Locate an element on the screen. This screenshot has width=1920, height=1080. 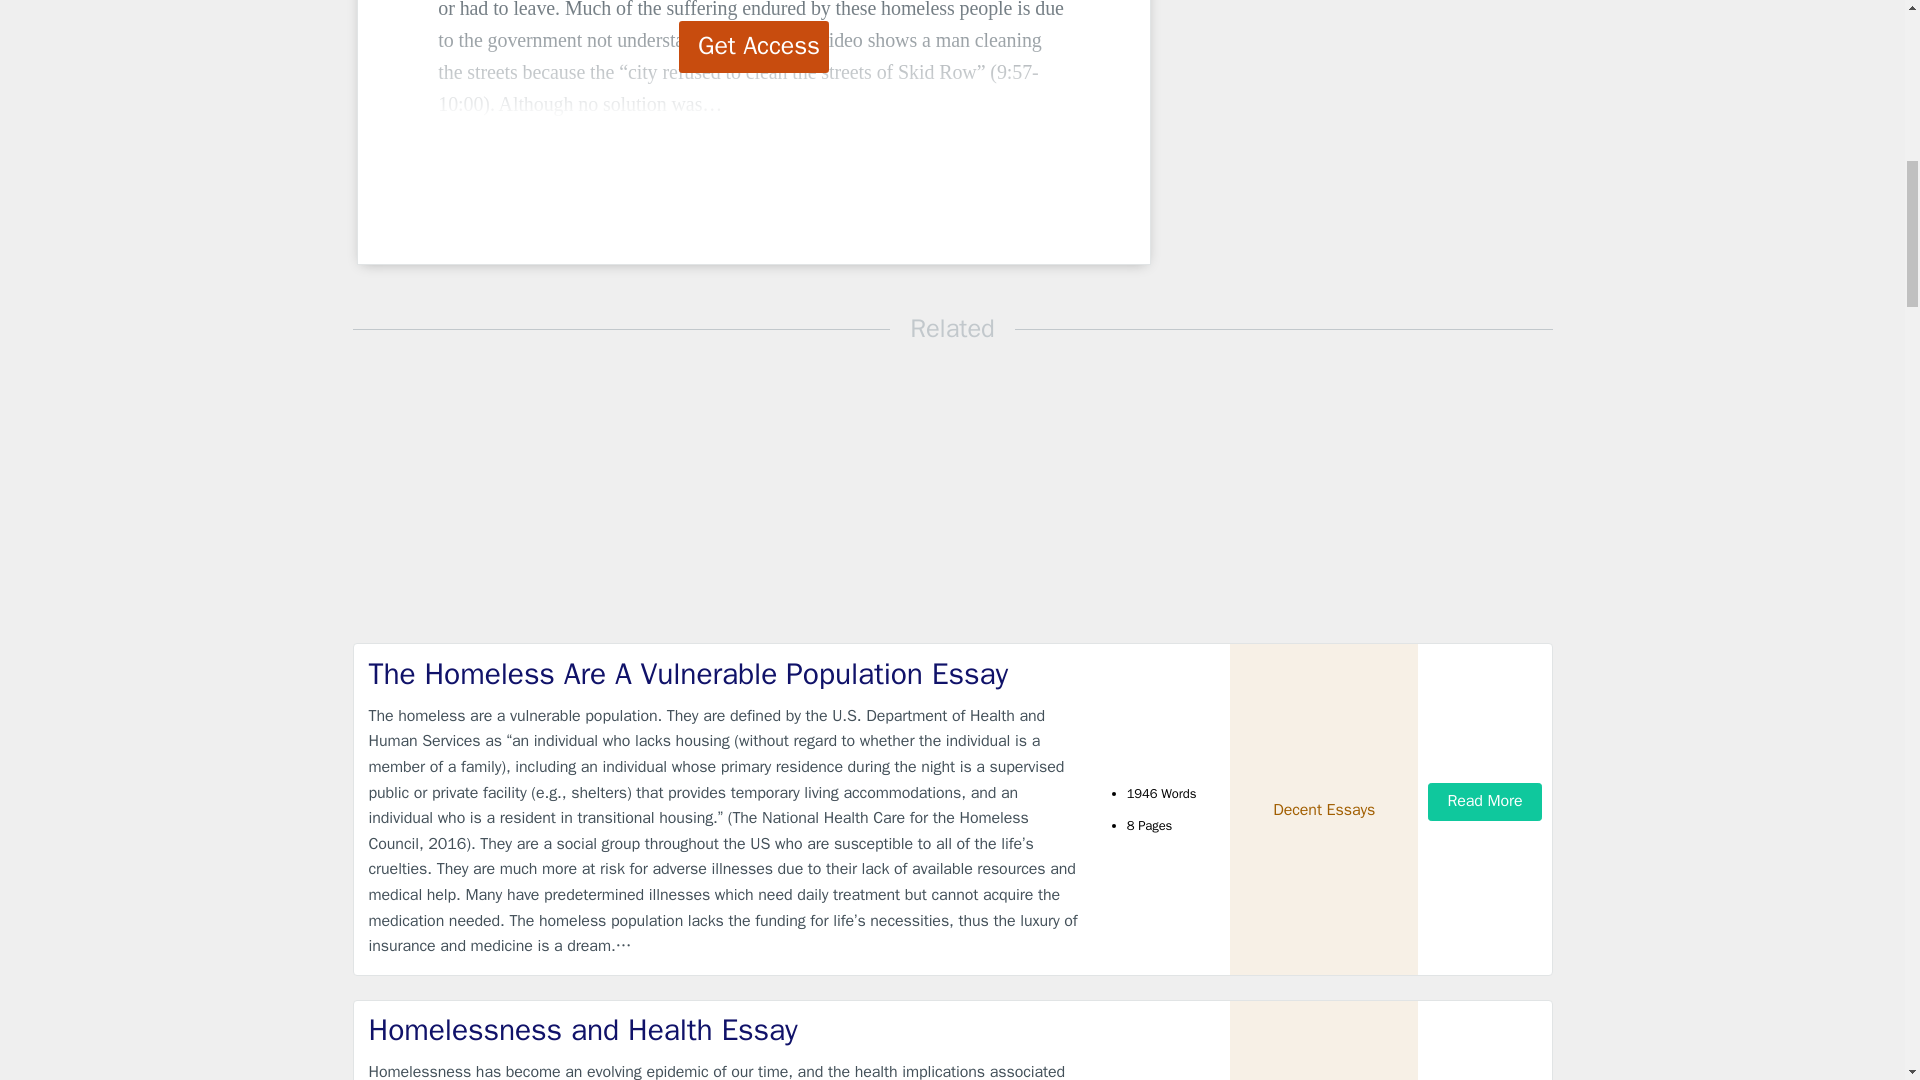
Get Access is located at coordinates (754, 46).